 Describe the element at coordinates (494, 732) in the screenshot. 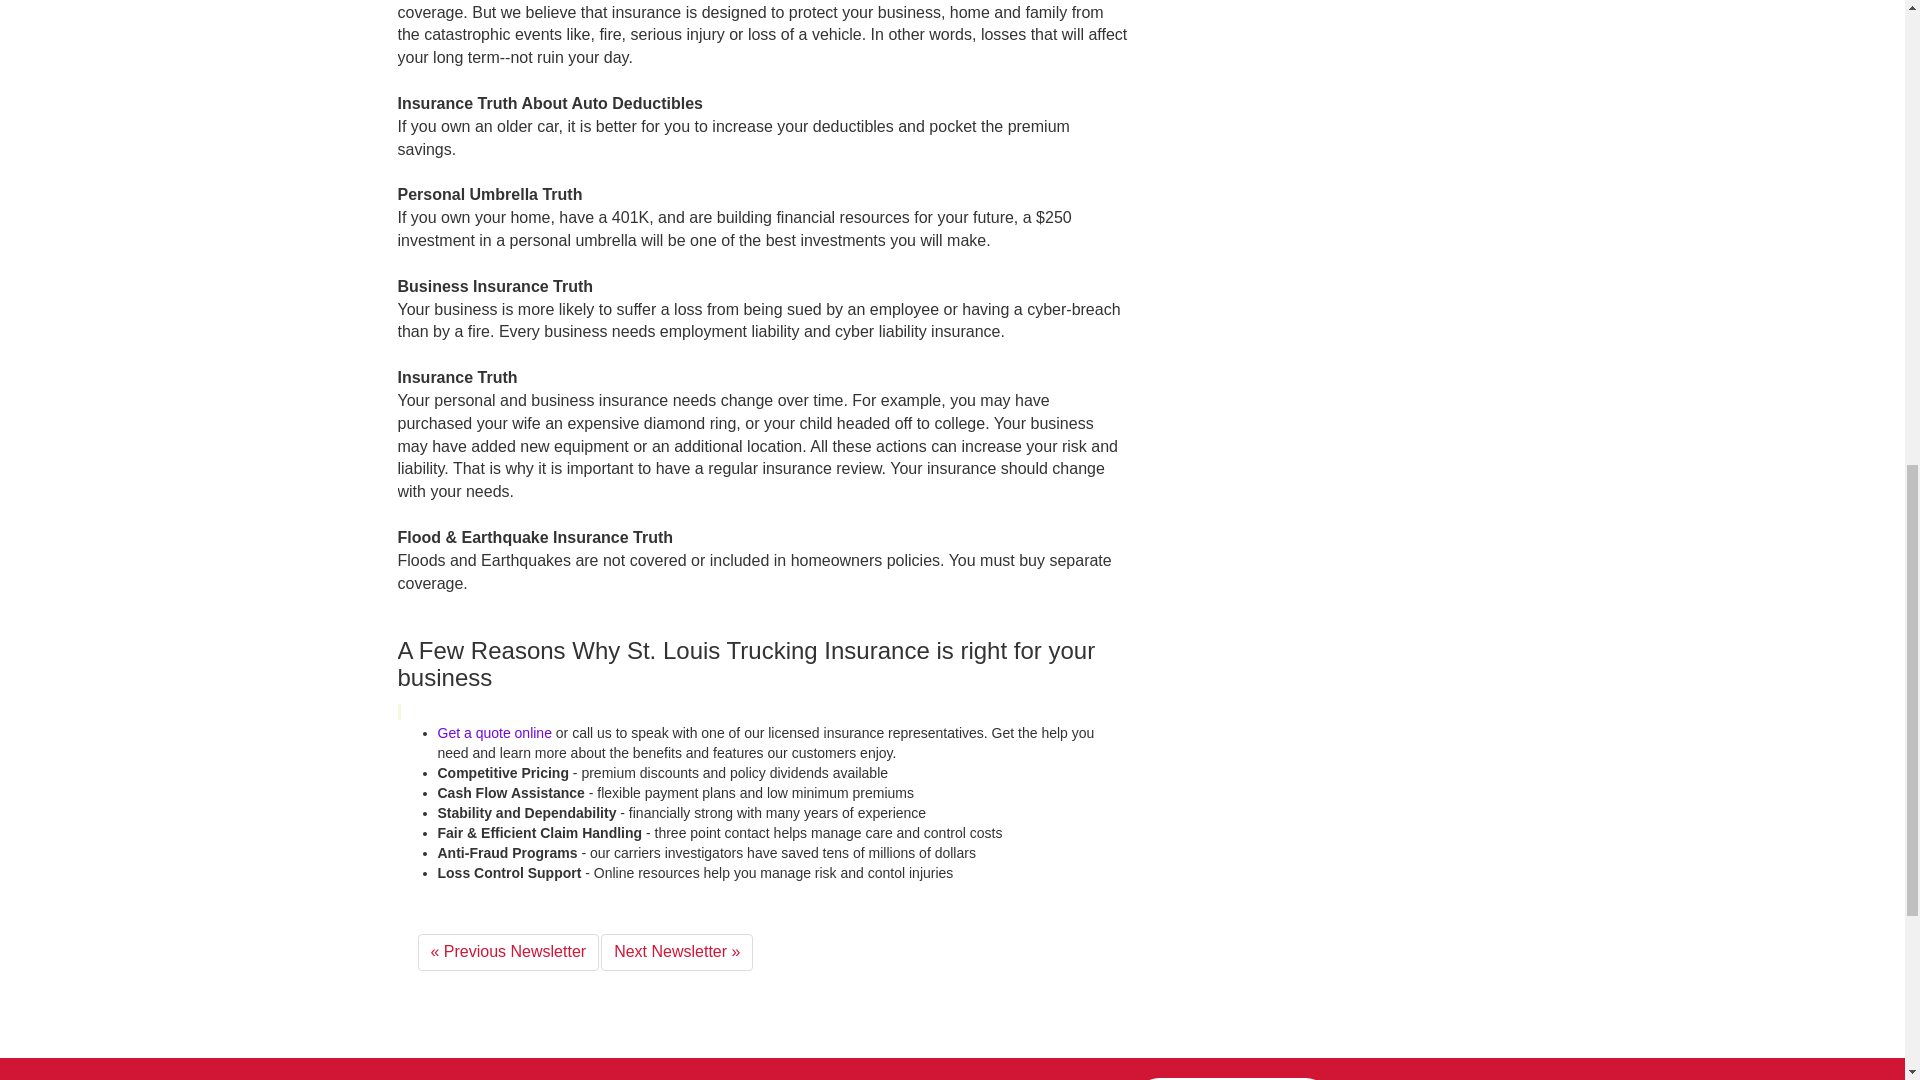

I see `Get a quote online` at that location.